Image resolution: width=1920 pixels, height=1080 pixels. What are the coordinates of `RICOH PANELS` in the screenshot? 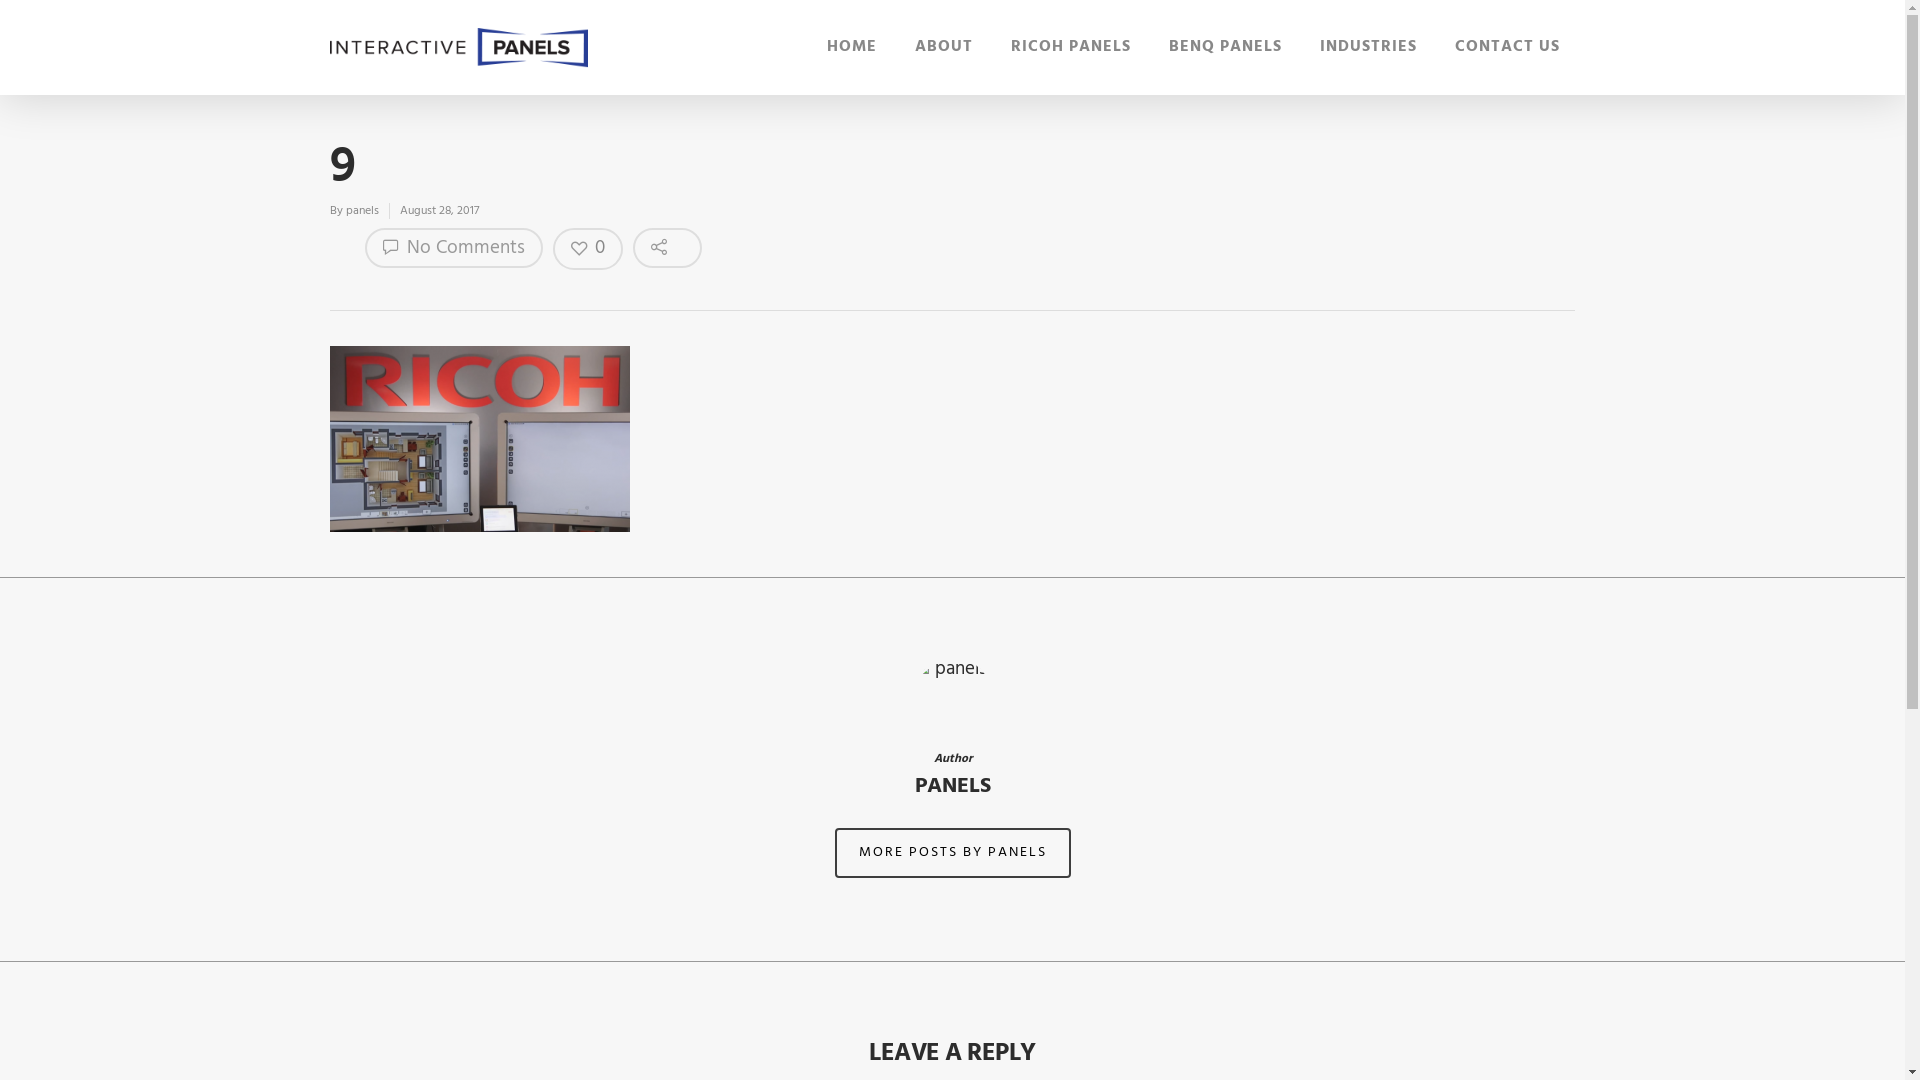 It's located at (1071, 52).